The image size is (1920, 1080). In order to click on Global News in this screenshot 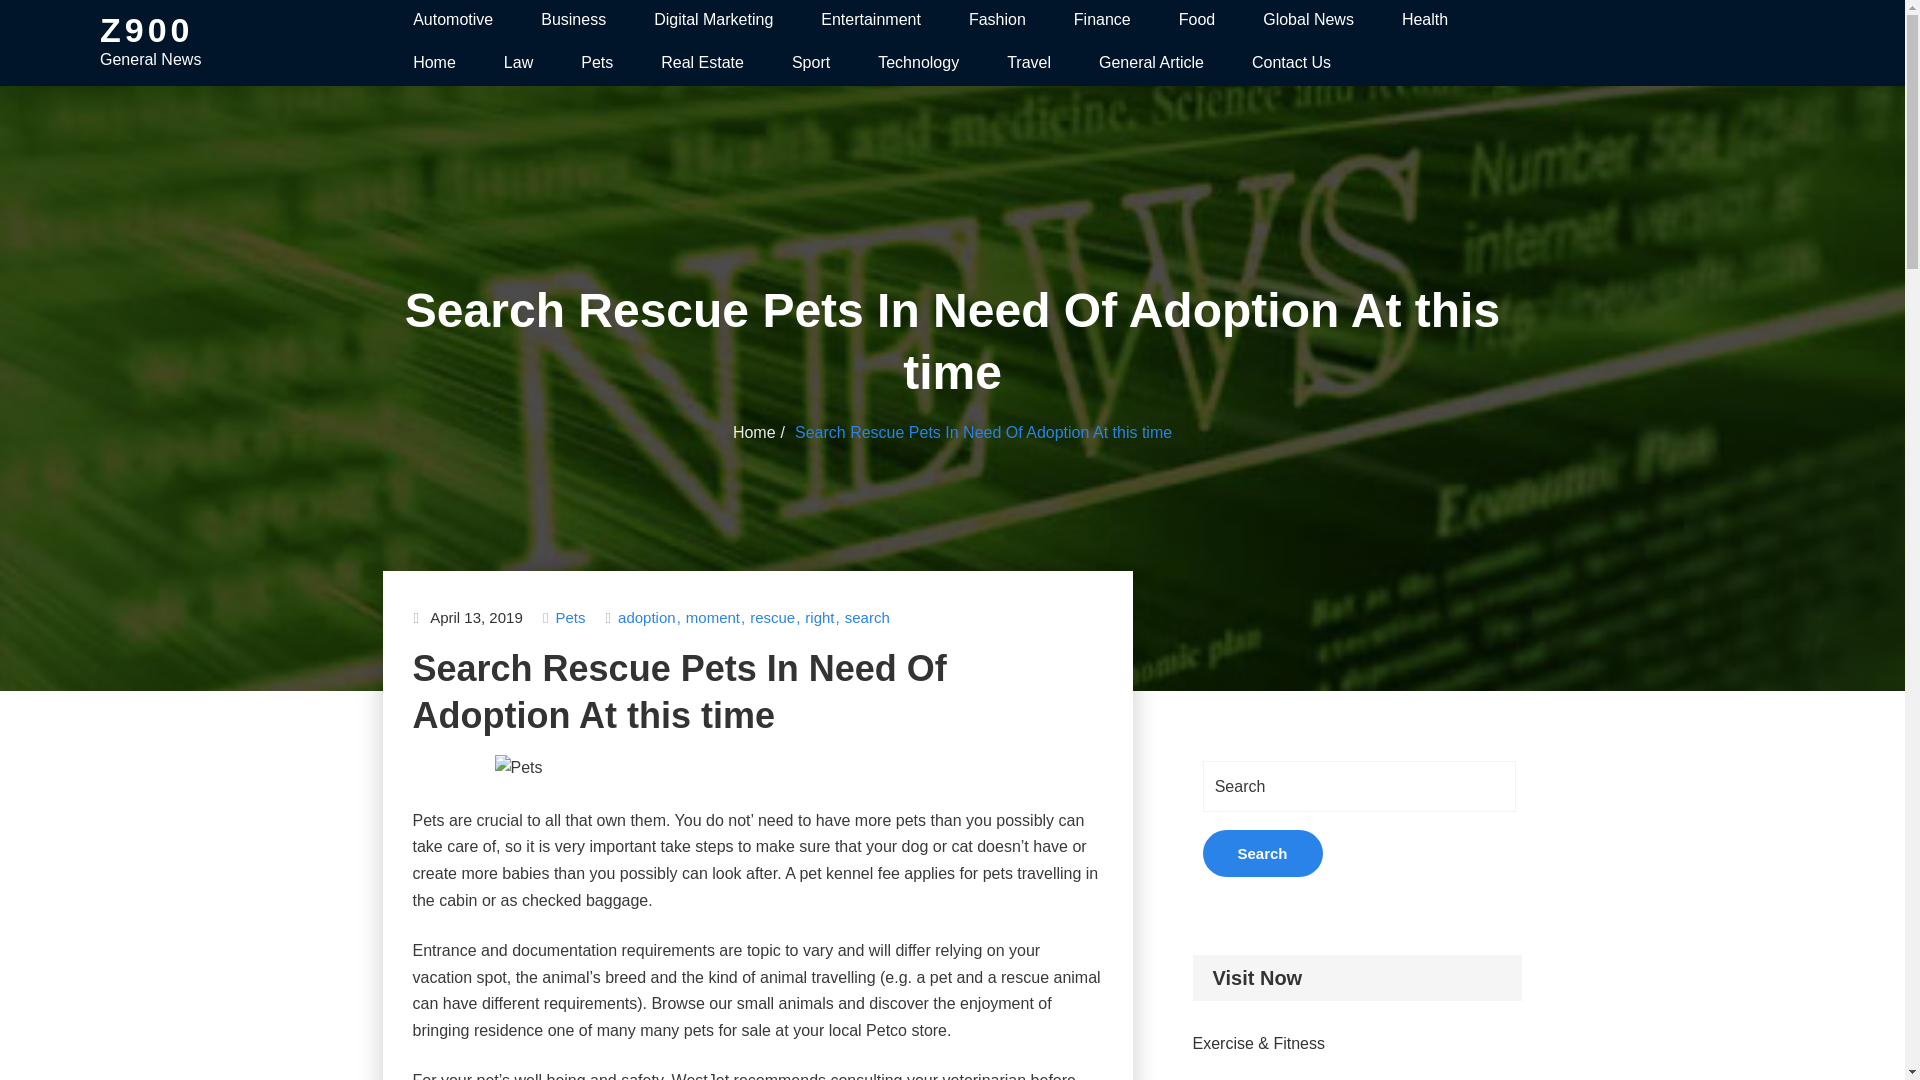, I will do `click(1308, 21)`.